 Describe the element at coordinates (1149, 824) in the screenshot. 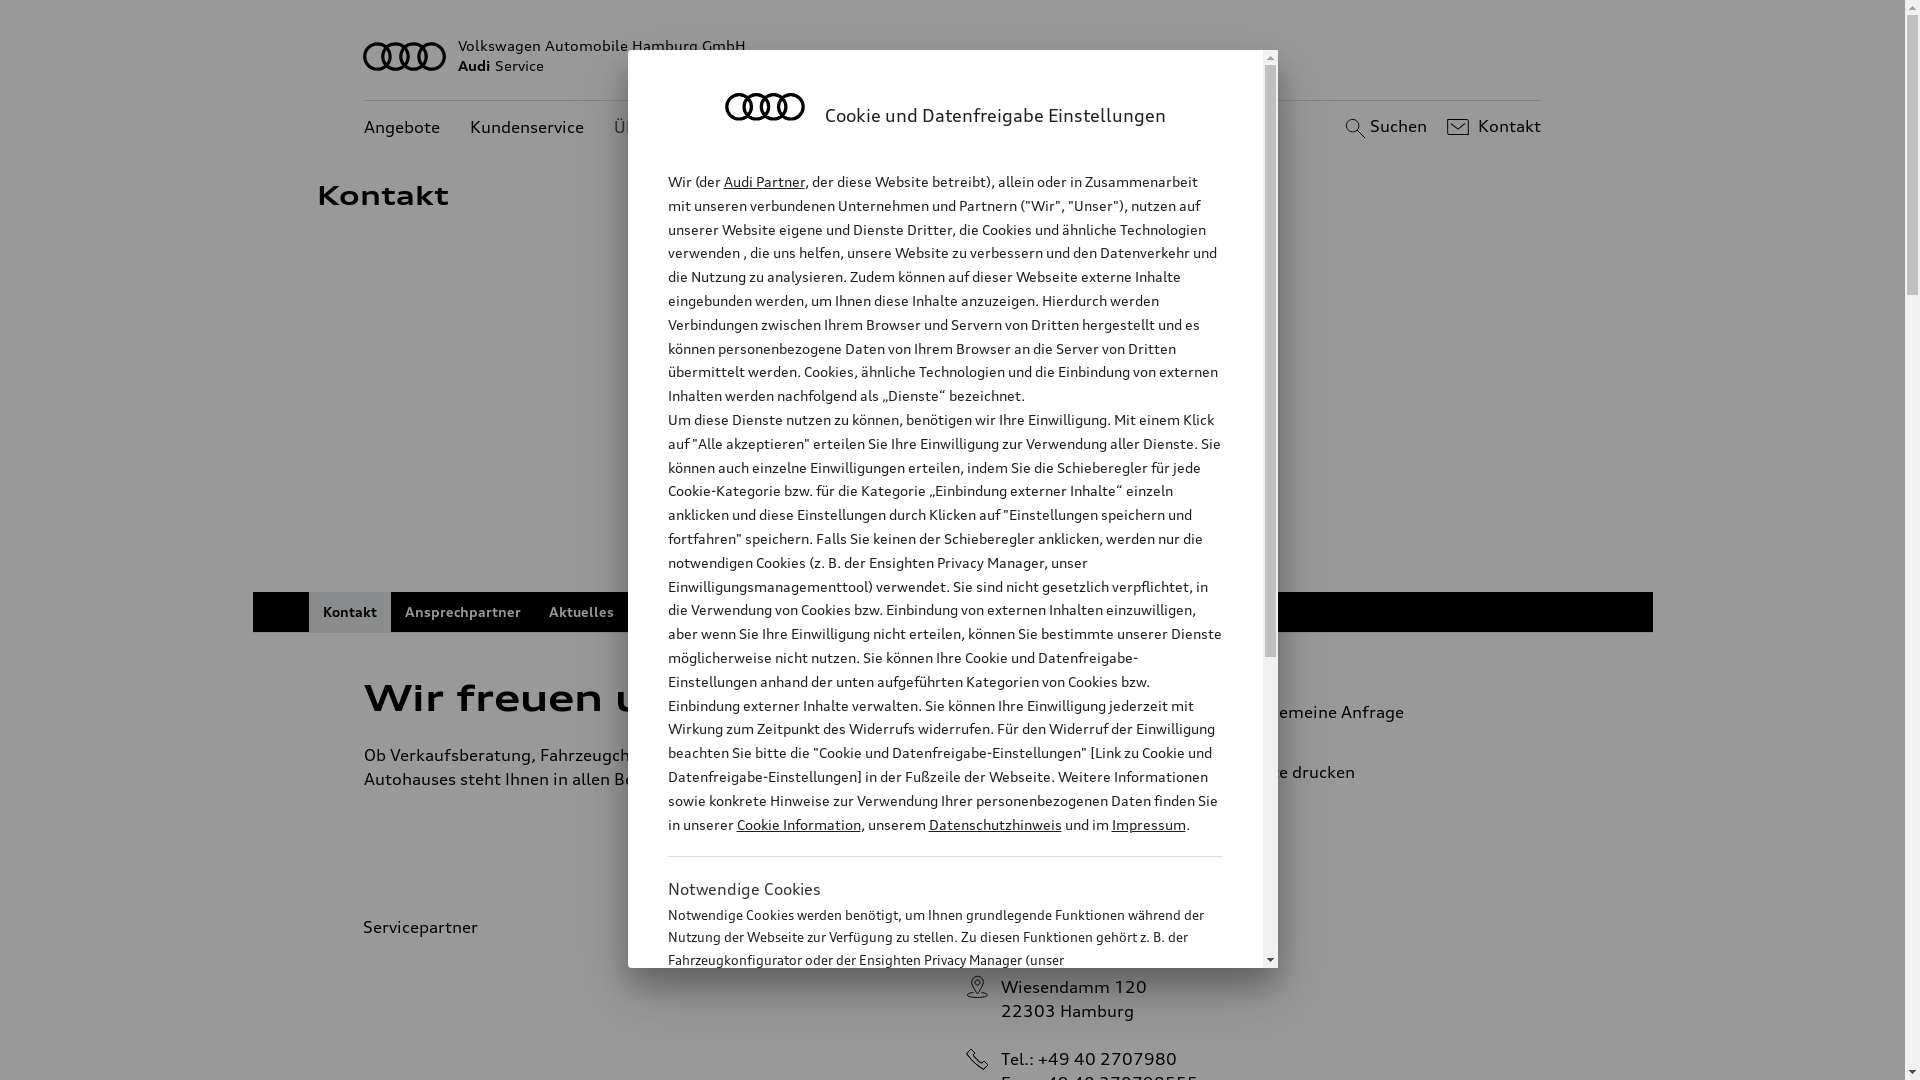

I see `Impressum` at that location.